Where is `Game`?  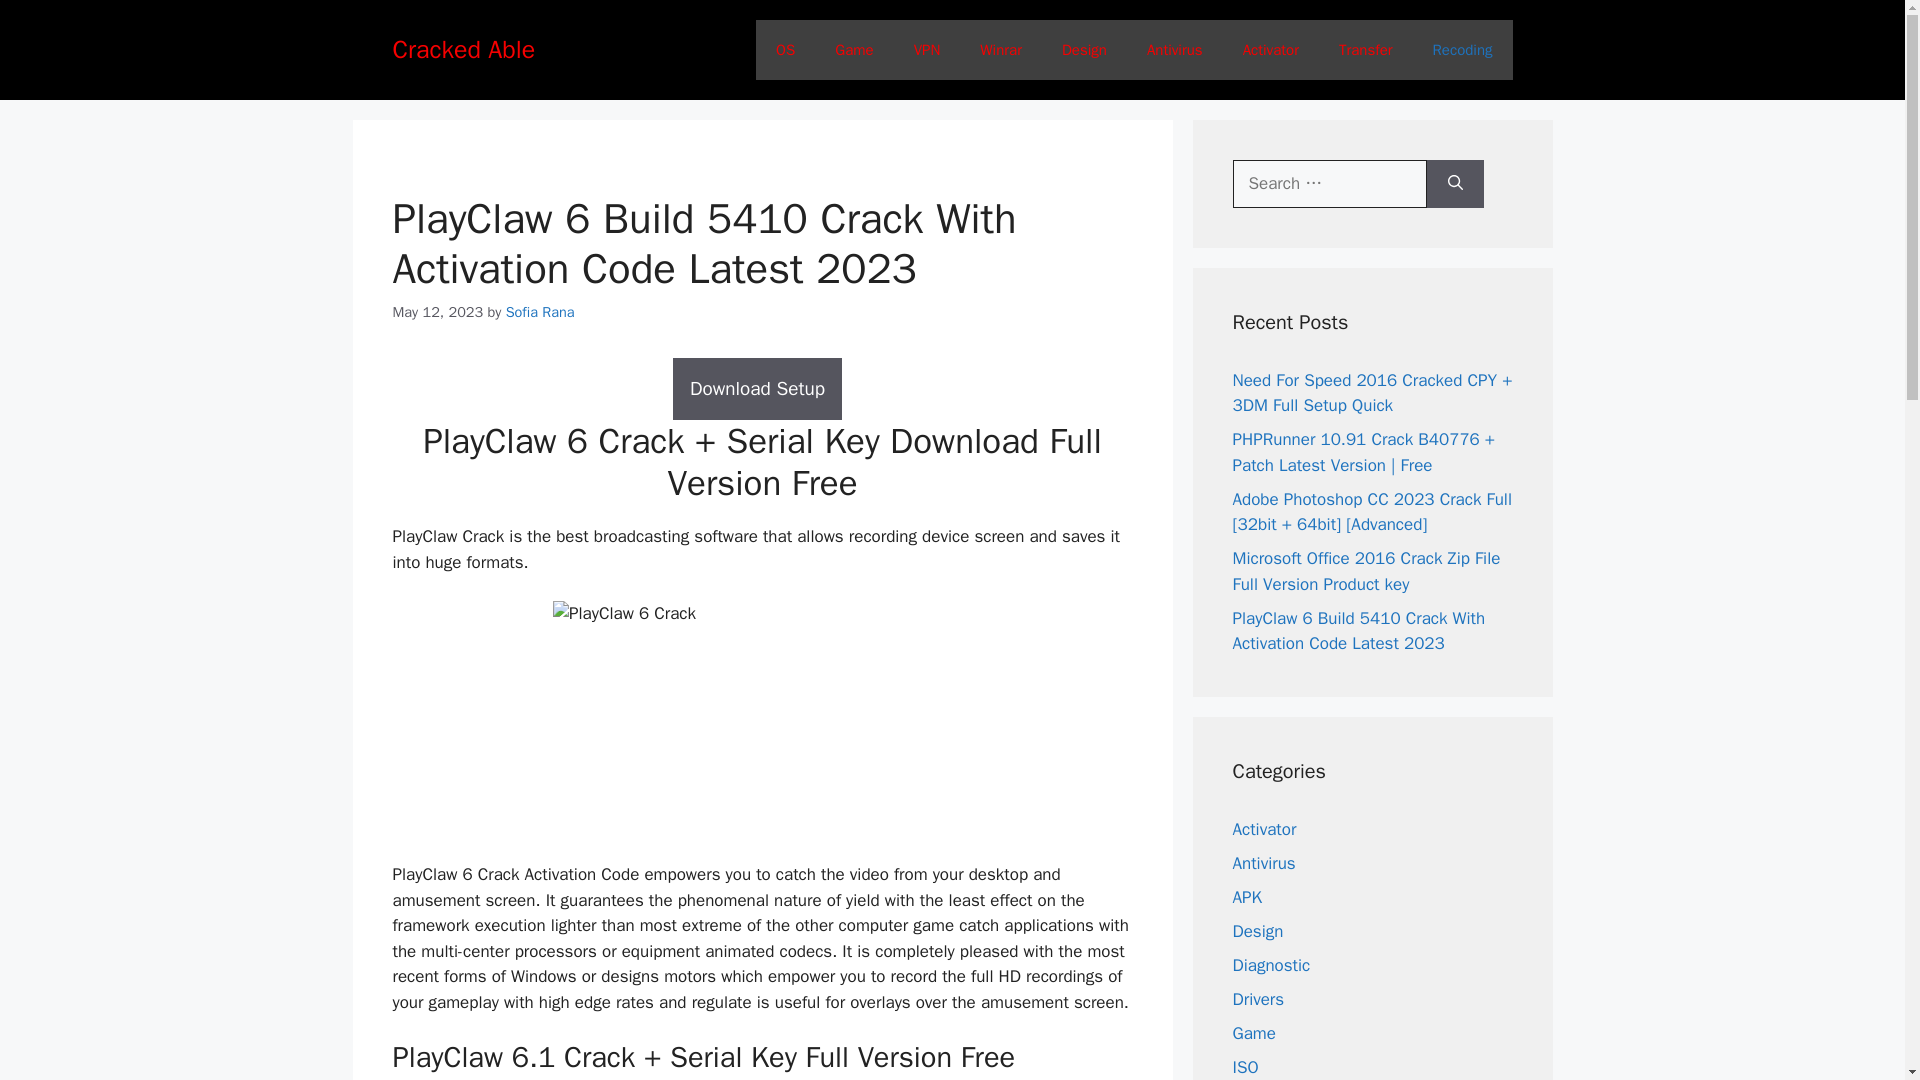
Game is located at coordinates (853, 50).